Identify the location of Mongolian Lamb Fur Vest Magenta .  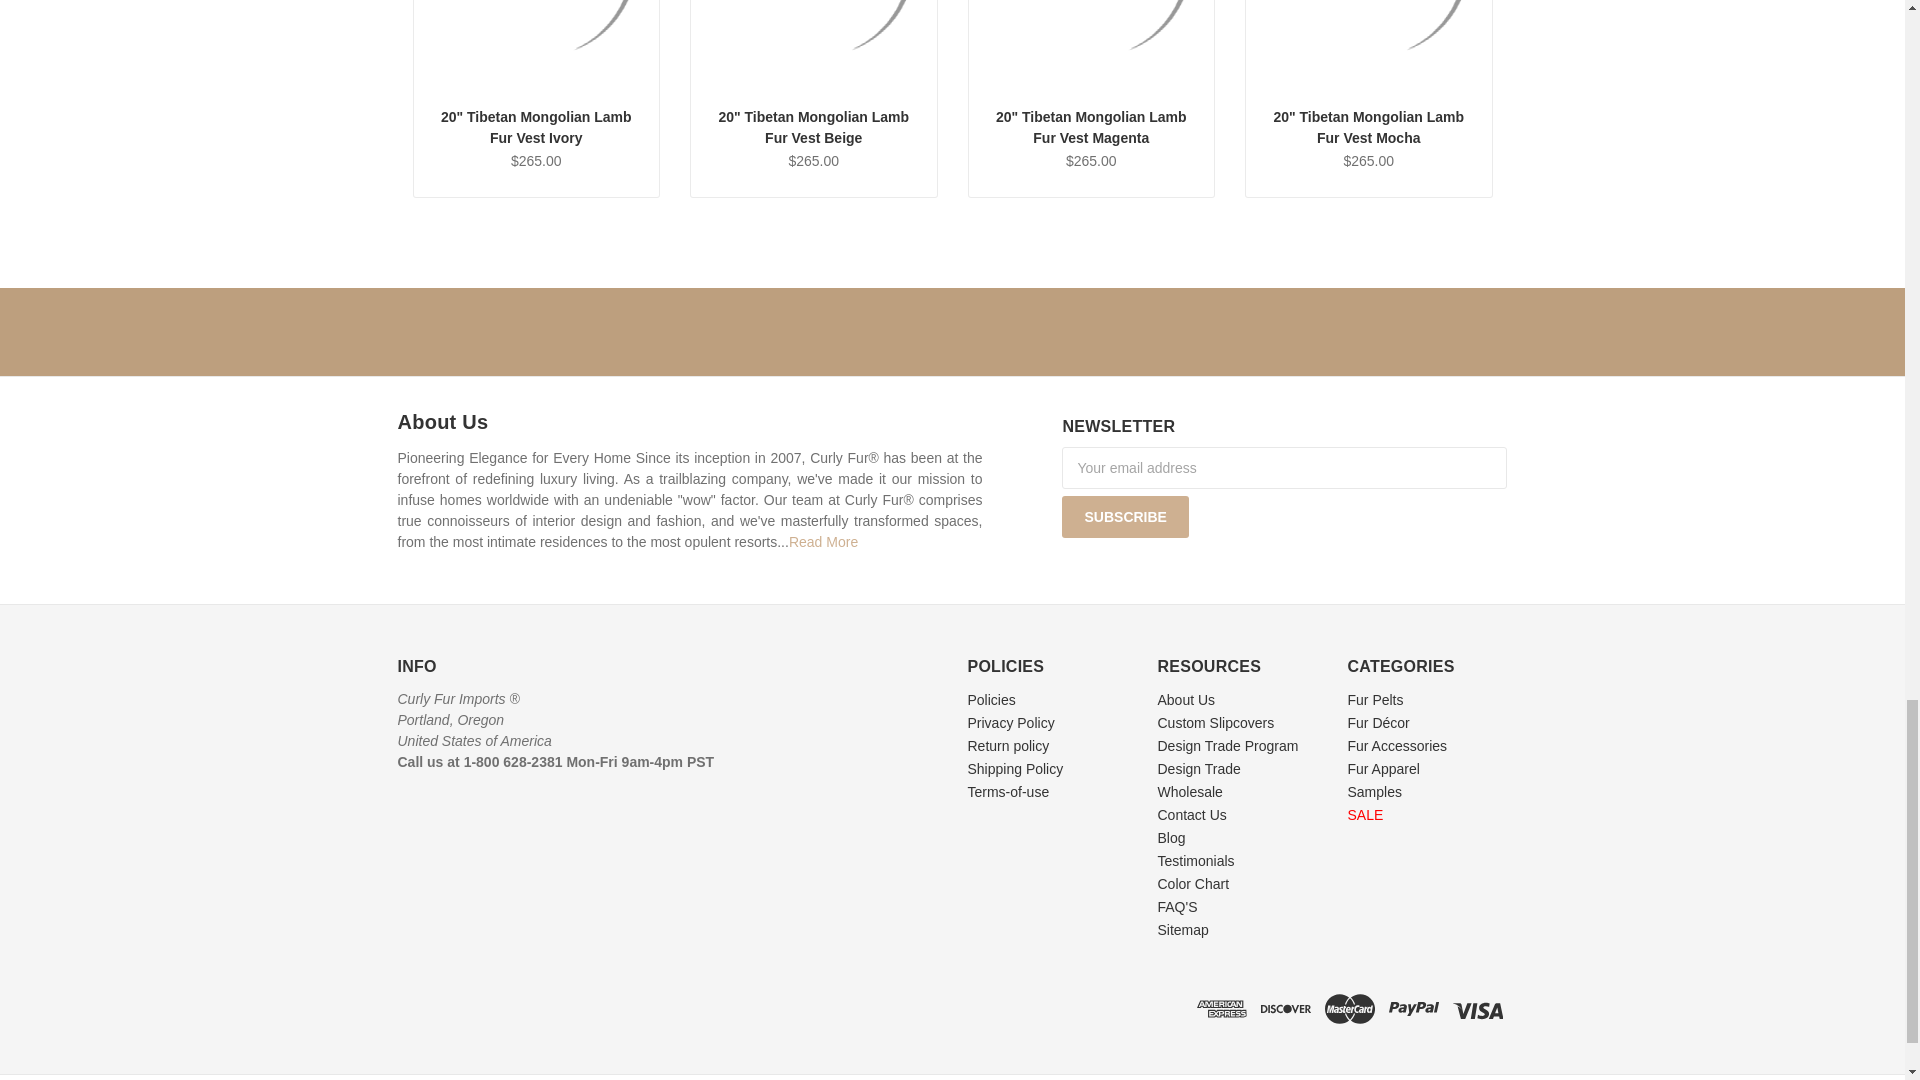
(1090, 42).